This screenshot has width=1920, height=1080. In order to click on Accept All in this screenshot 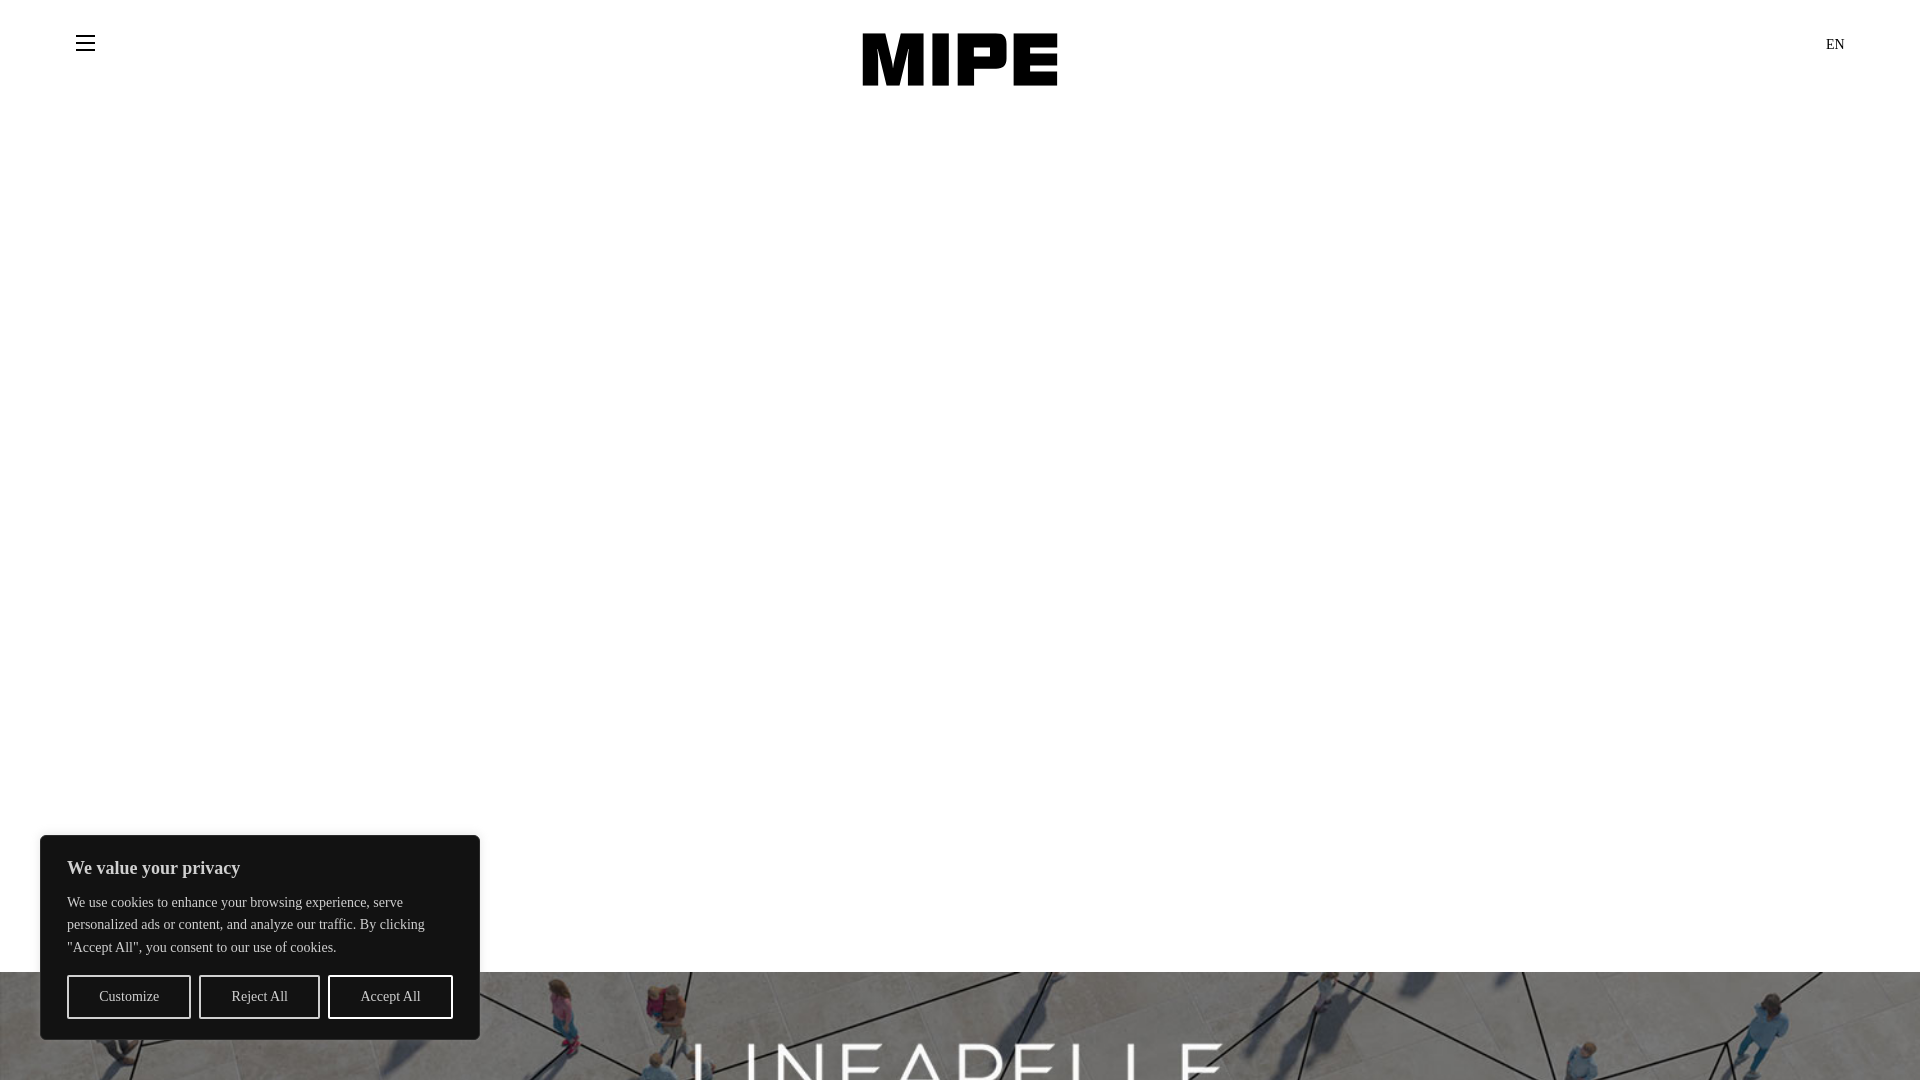, I will do `click(390, 997)`.